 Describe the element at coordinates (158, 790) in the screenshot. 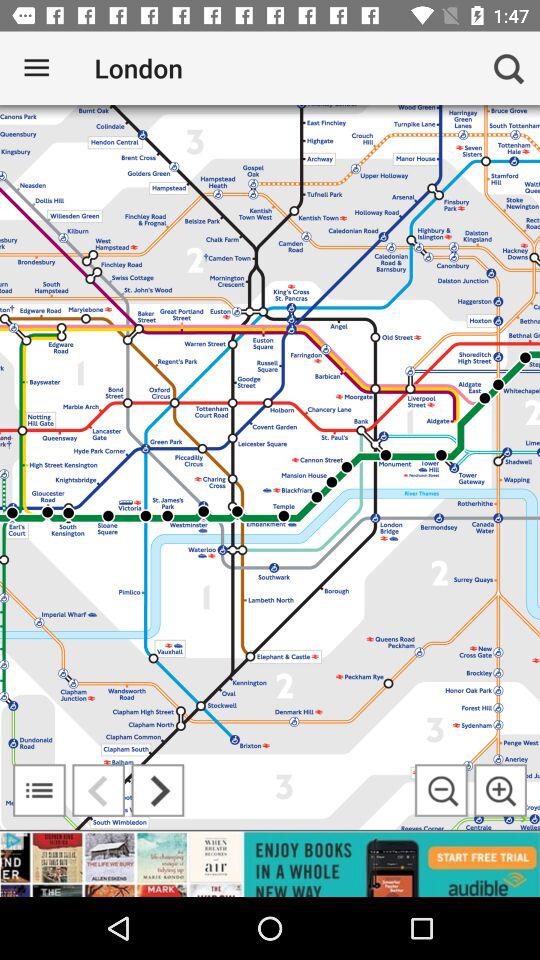

I see `go to next` at that location.